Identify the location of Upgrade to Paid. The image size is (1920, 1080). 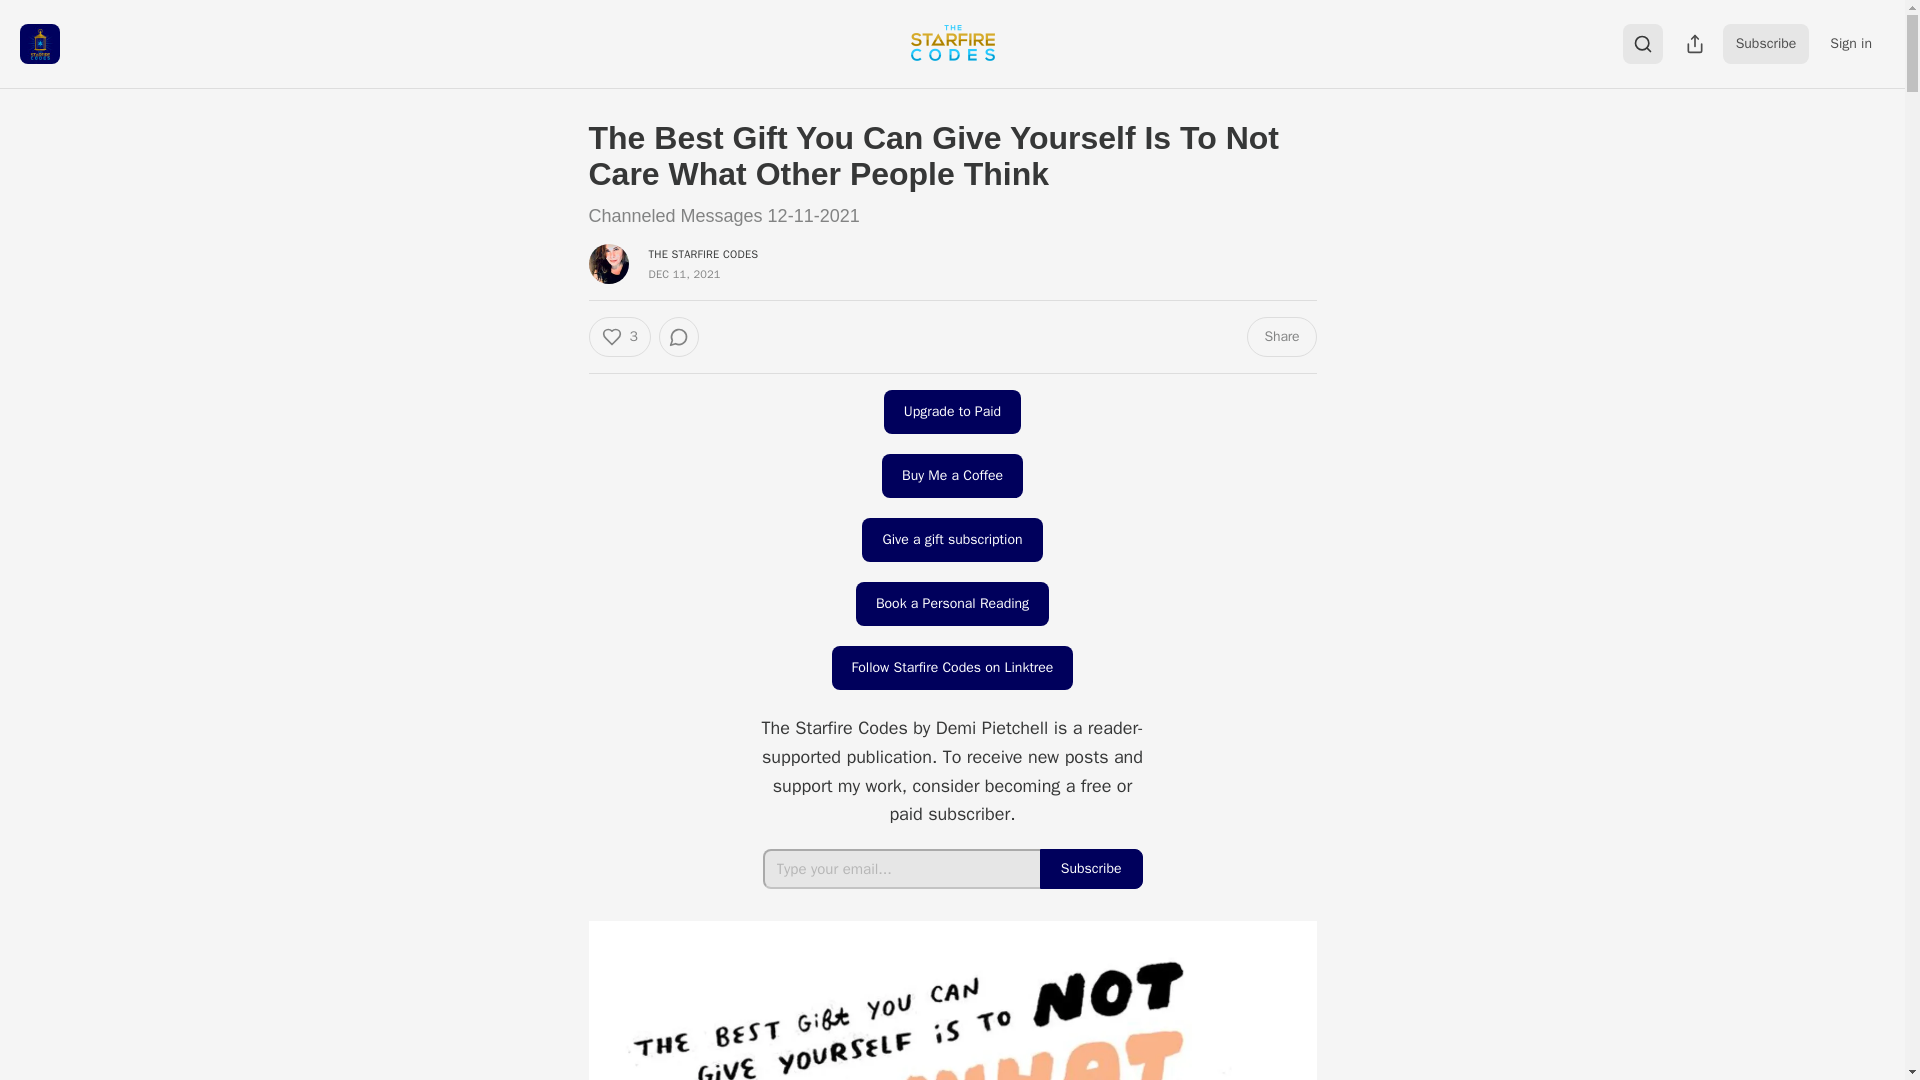
(952, 412).